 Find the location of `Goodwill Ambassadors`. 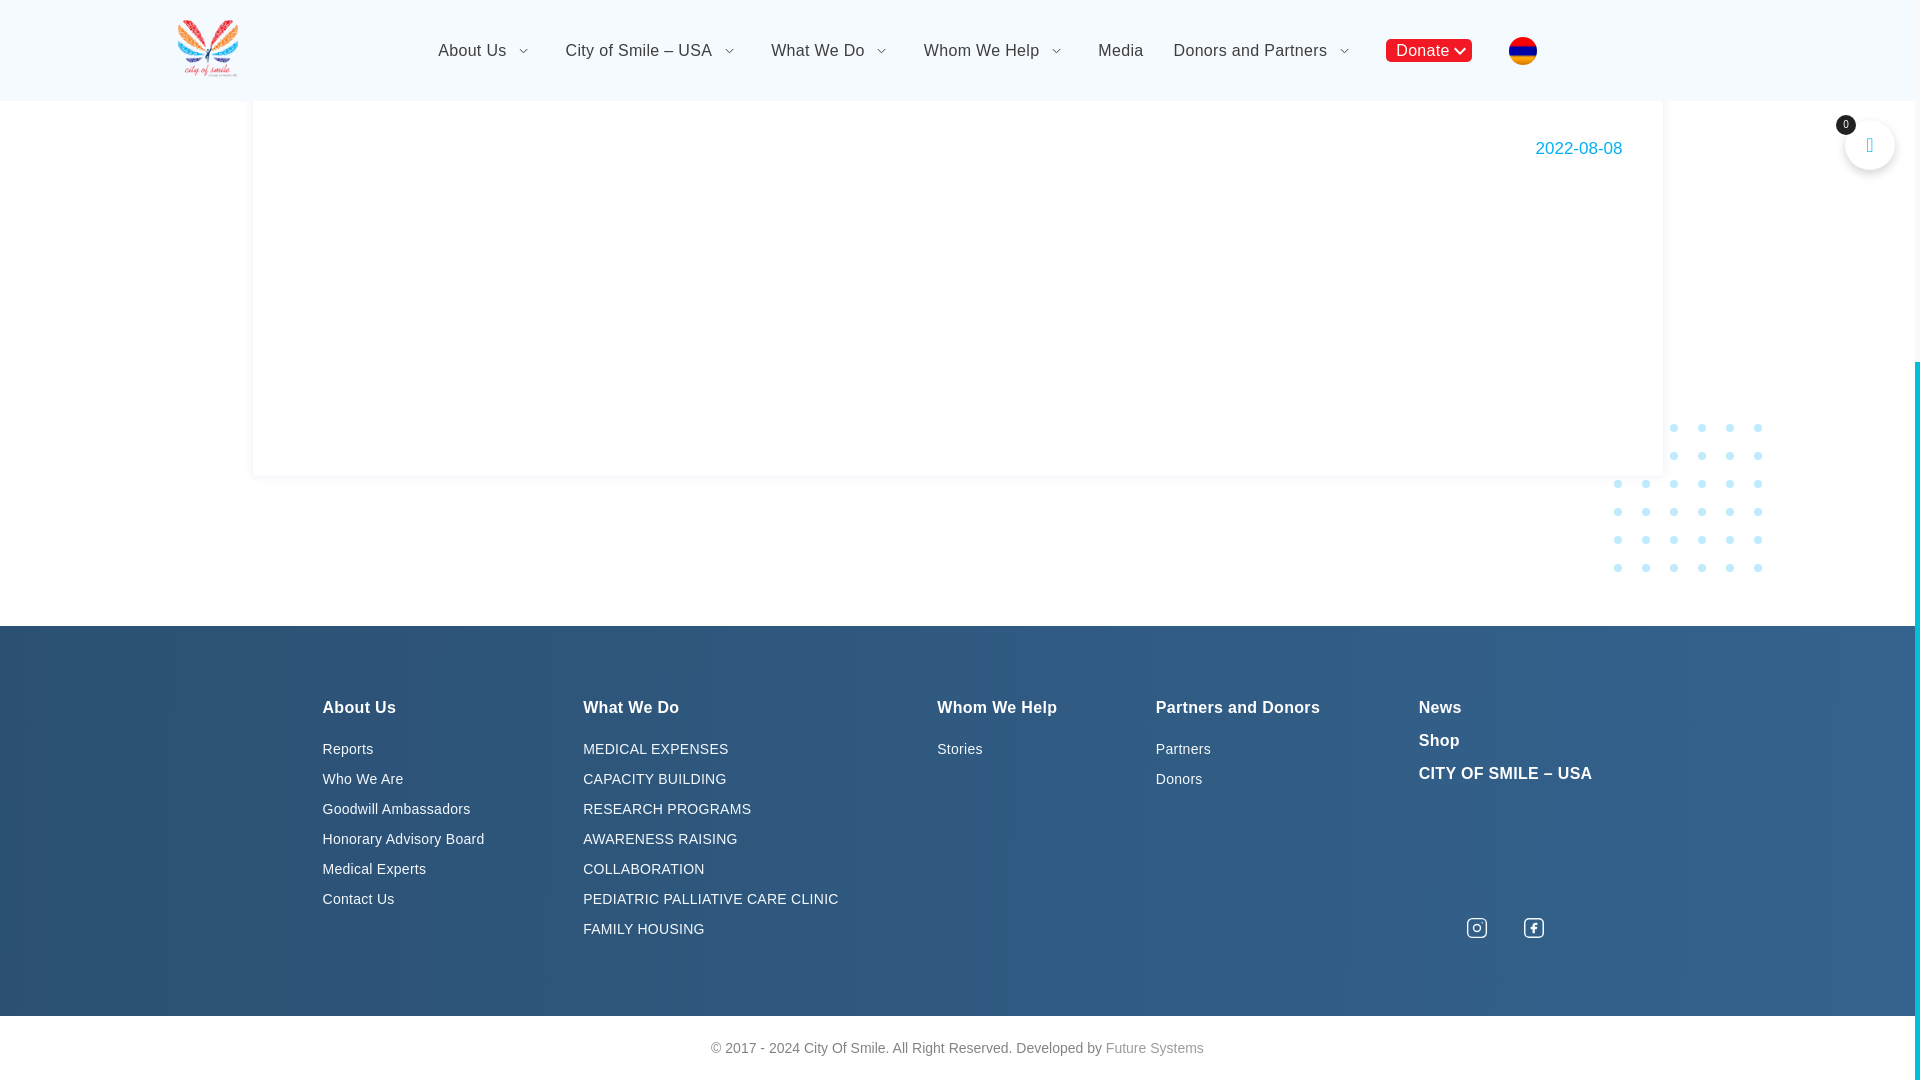

Goodwill Ambassadors is located at coordinates (396, 808).